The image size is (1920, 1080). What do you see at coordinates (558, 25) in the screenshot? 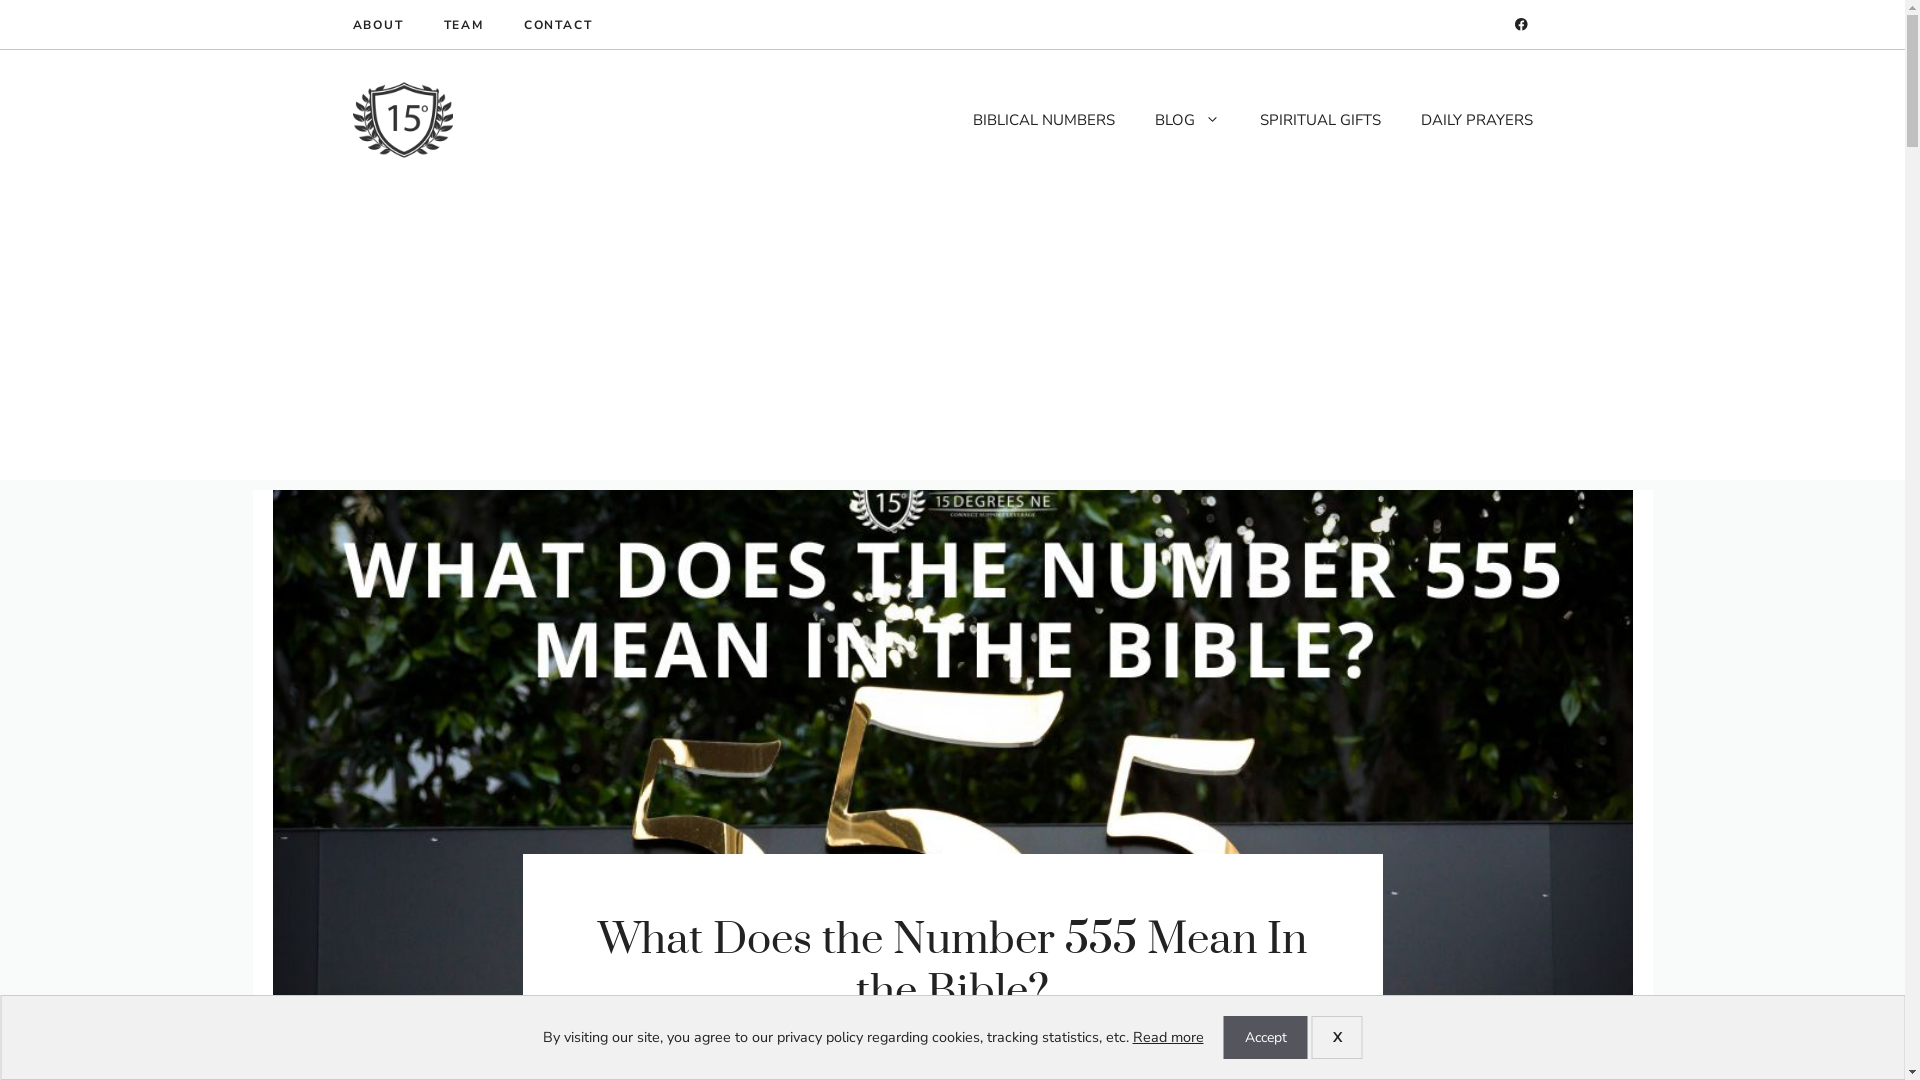
I see `CONTACT` at bounding box center [558, 25].